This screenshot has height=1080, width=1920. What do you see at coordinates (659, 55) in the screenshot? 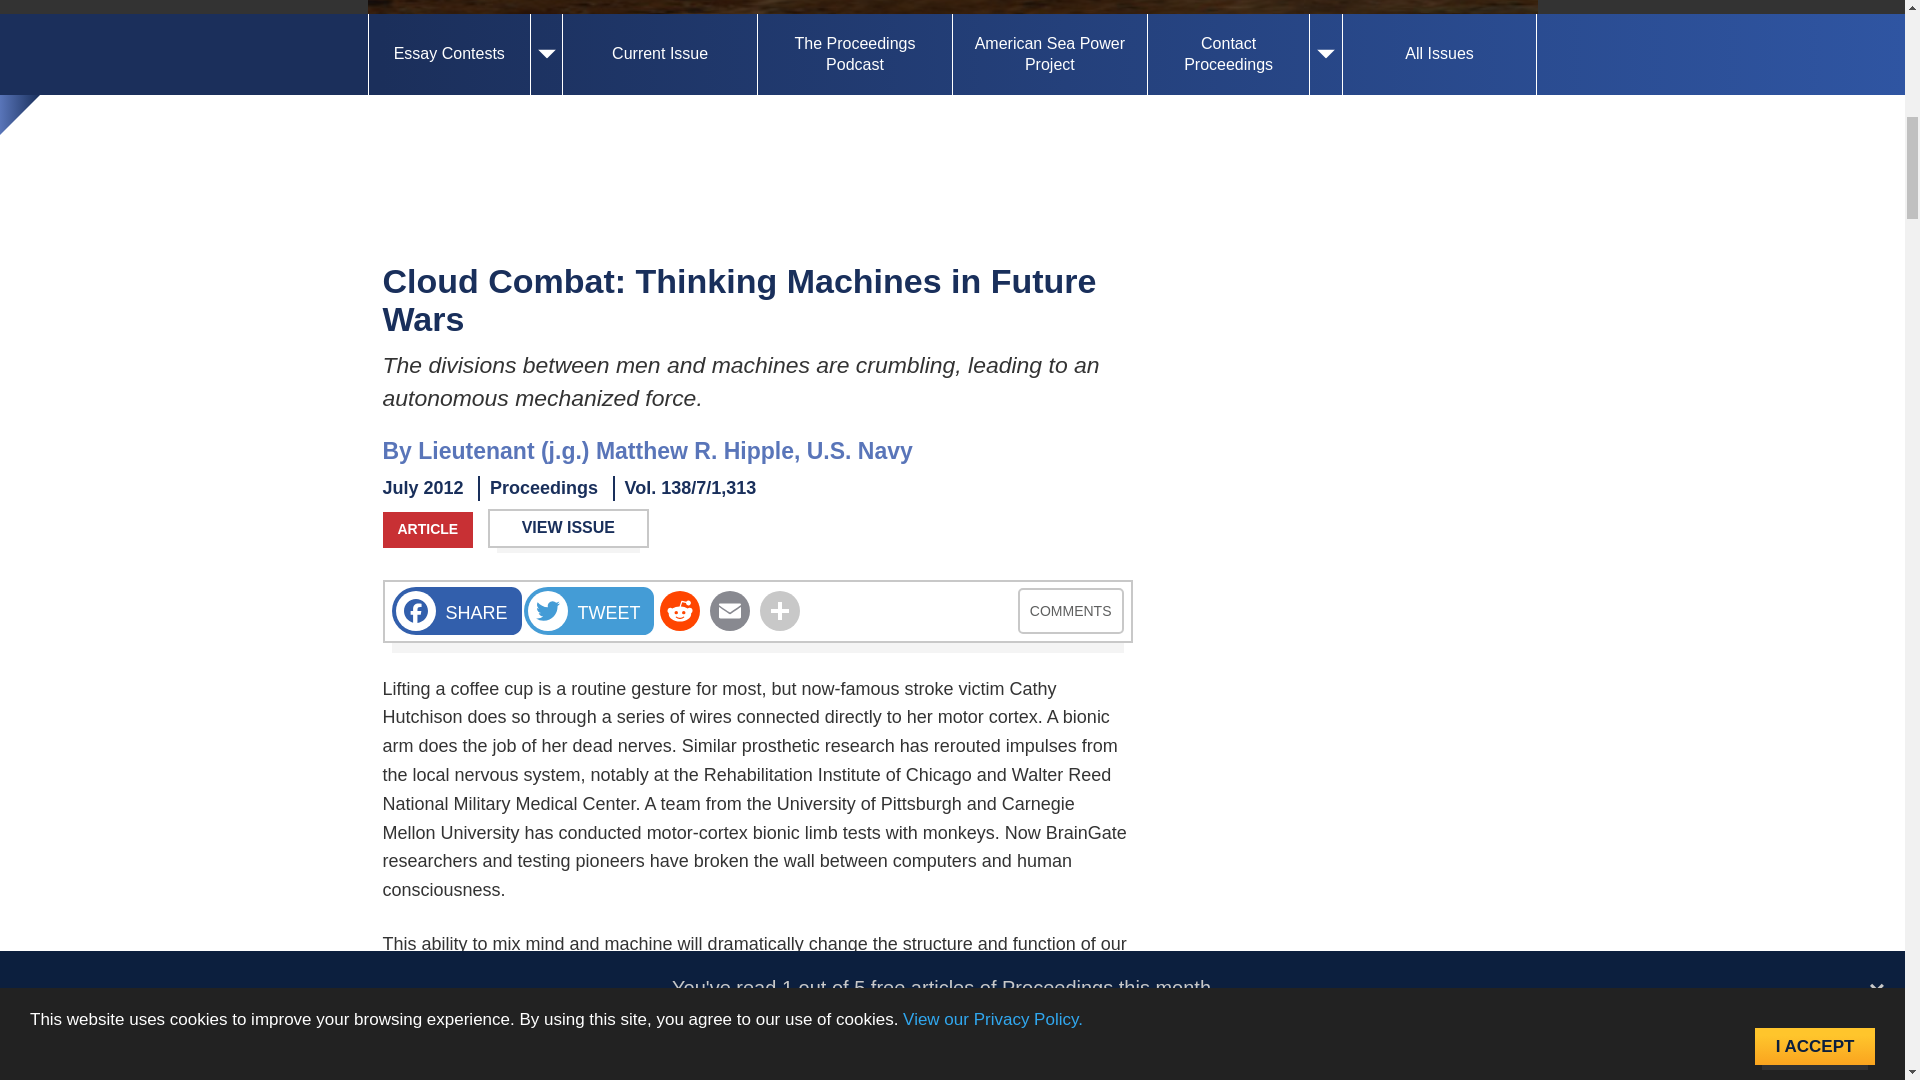
I see `Current Issue of Proceedings` at bounding box center [659, 55].